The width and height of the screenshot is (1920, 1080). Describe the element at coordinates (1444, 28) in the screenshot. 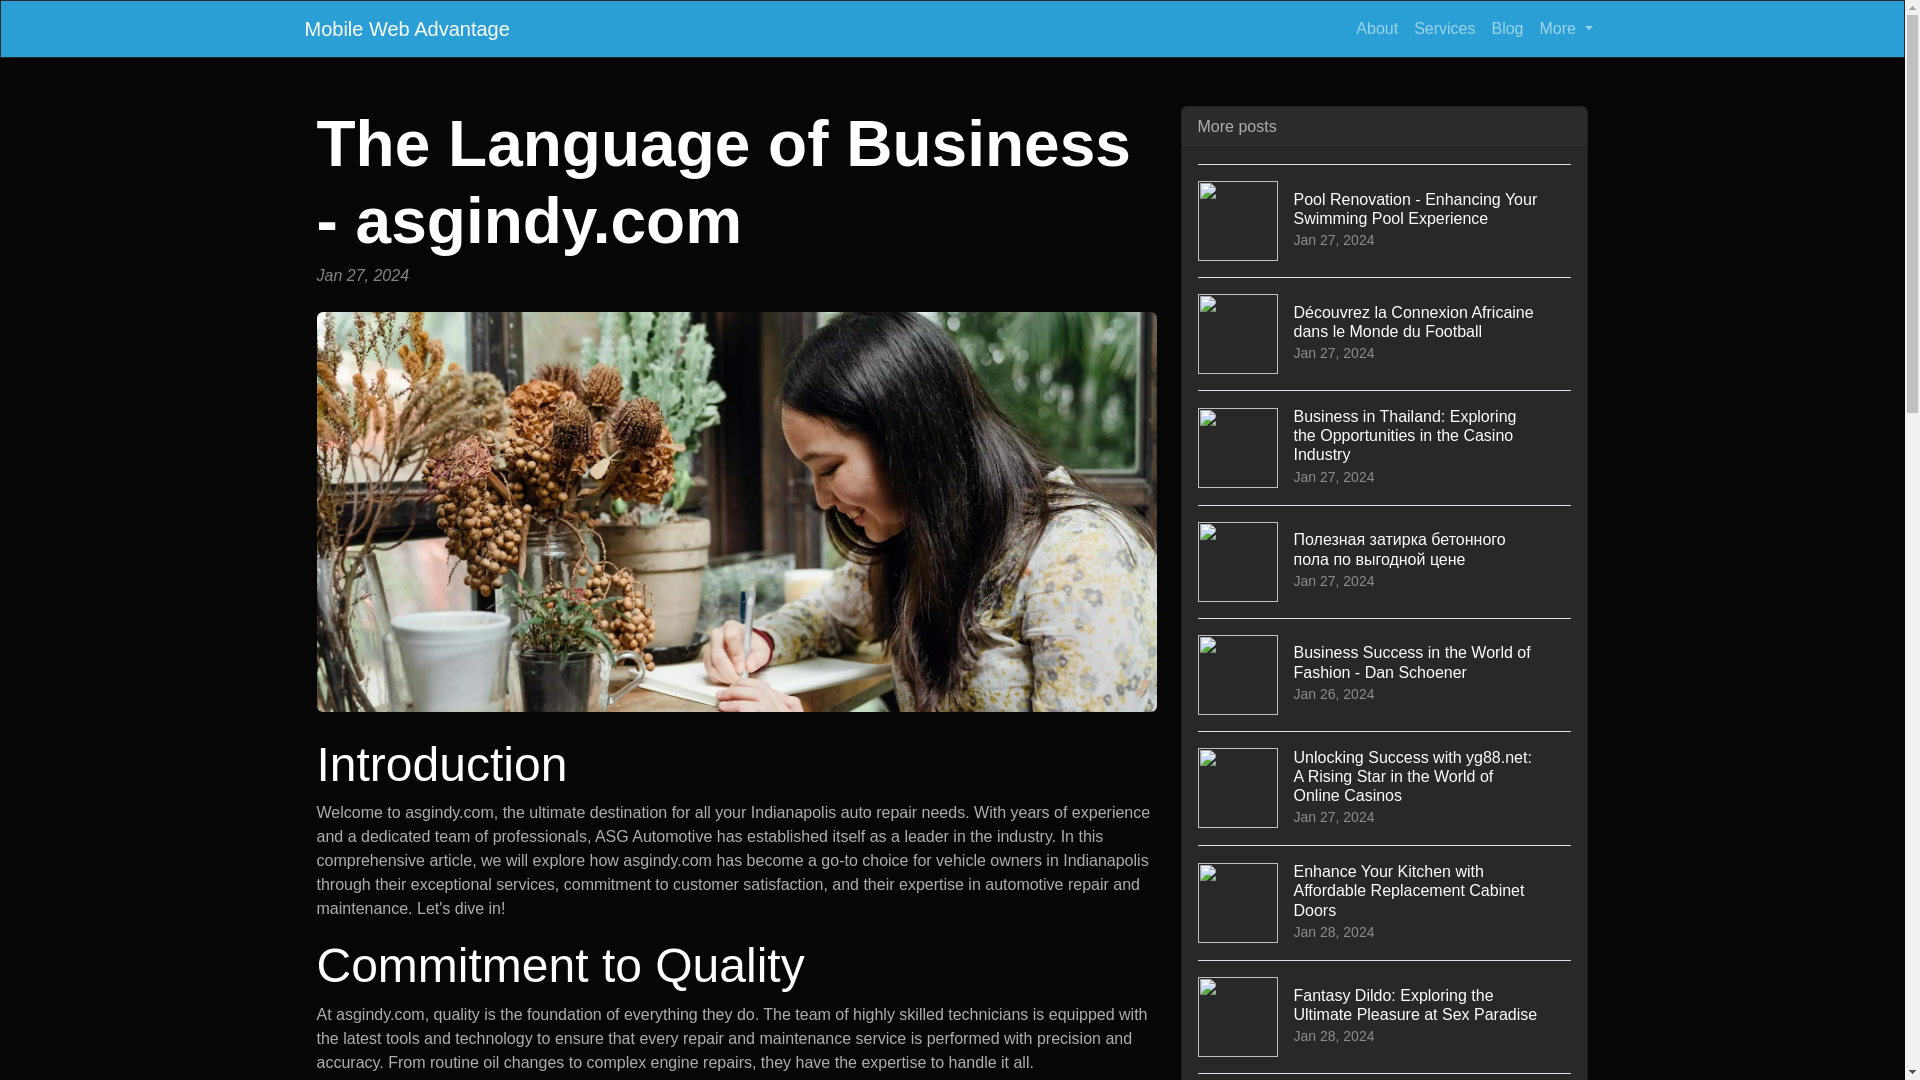

I see `Services` at that location.